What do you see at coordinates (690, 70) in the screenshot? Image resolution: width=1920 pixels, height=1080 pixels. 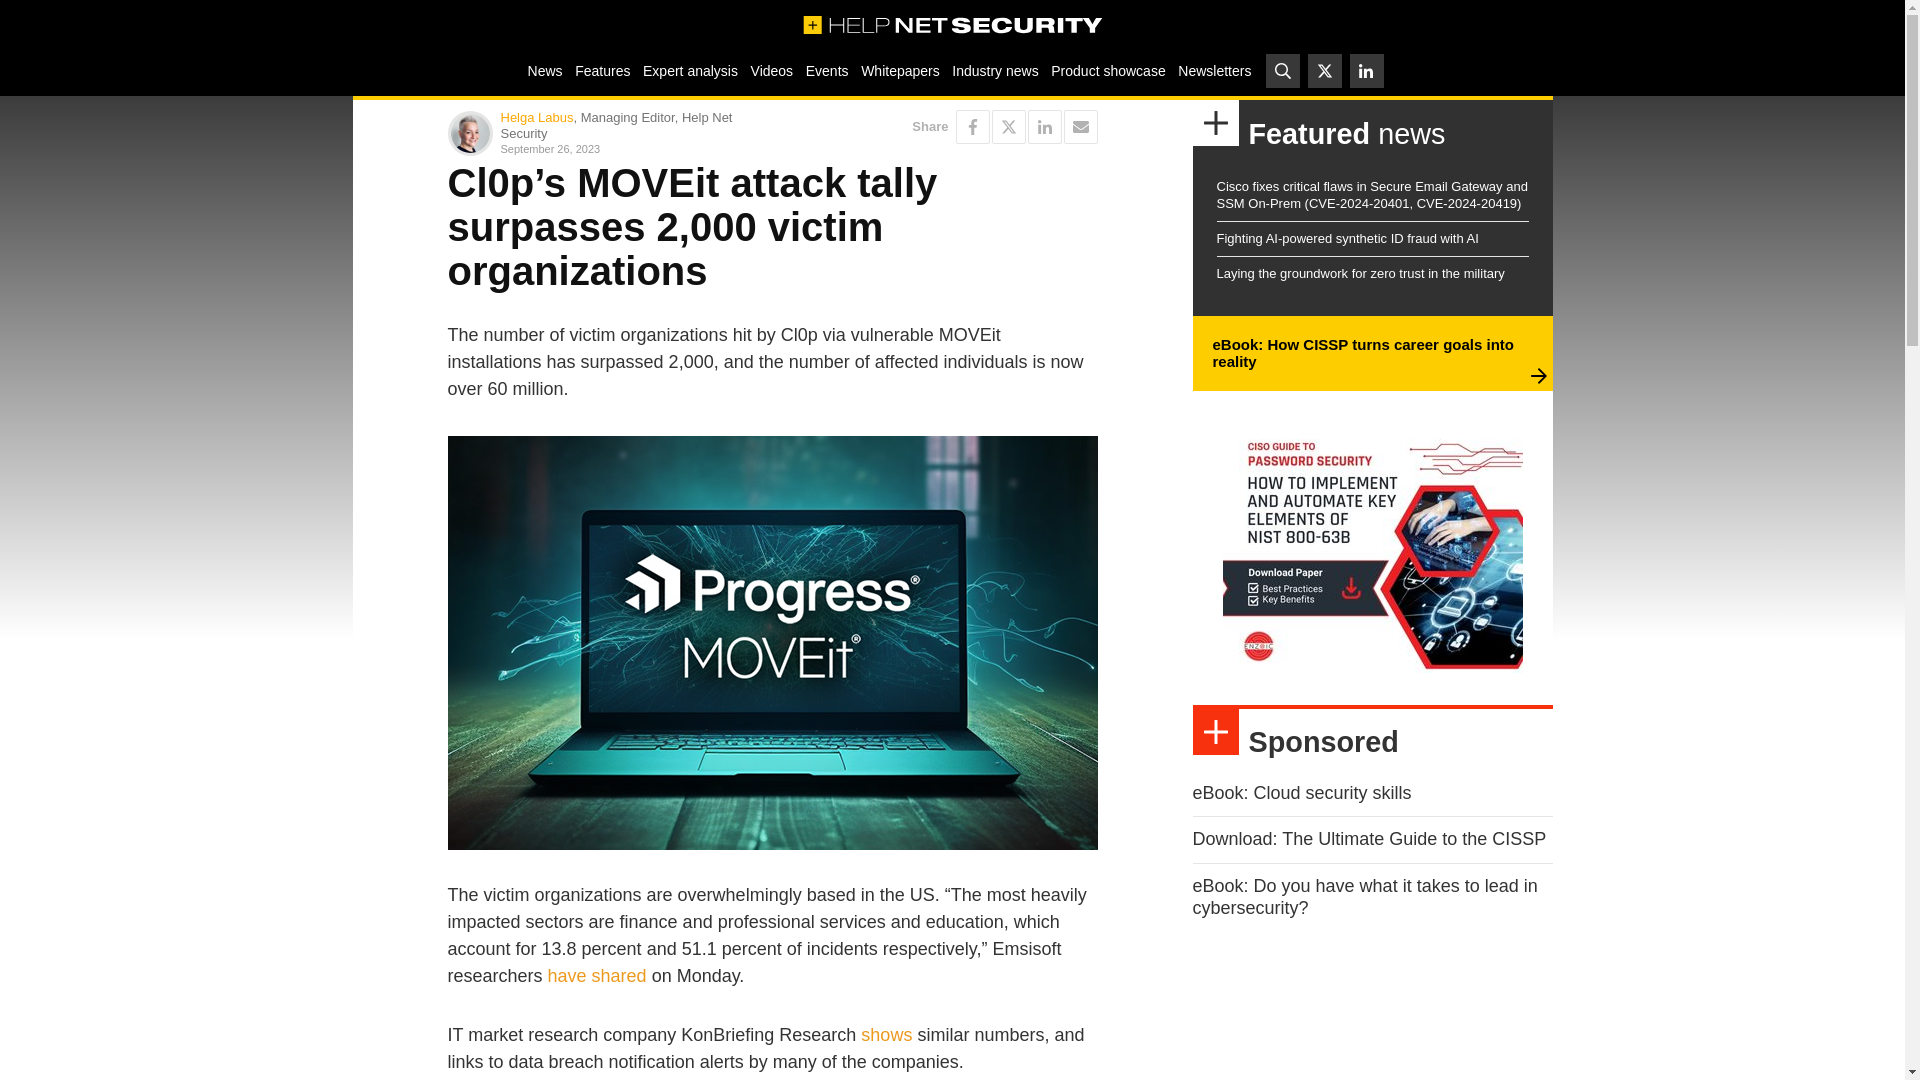 I see `Expert analysis` at bounding box center [690, 70].